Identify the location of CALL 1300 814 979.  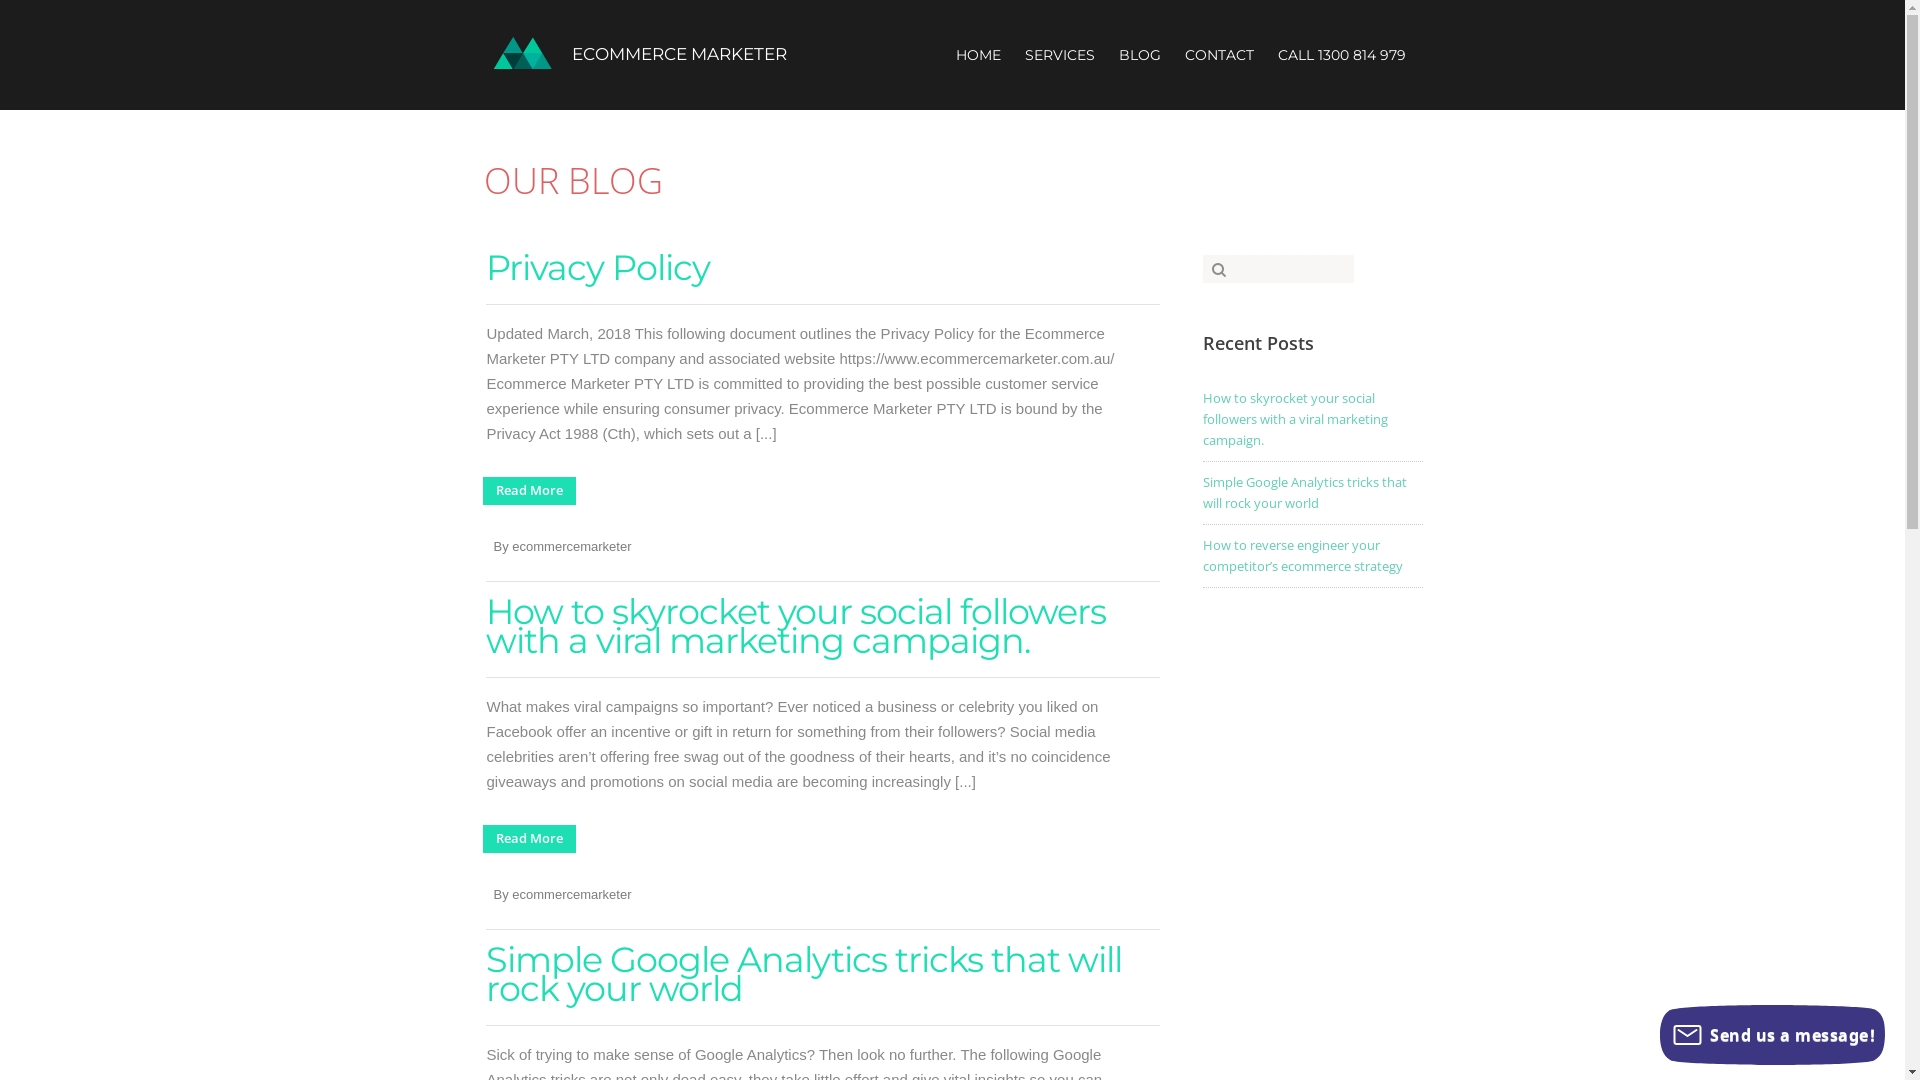
(1347, 66).